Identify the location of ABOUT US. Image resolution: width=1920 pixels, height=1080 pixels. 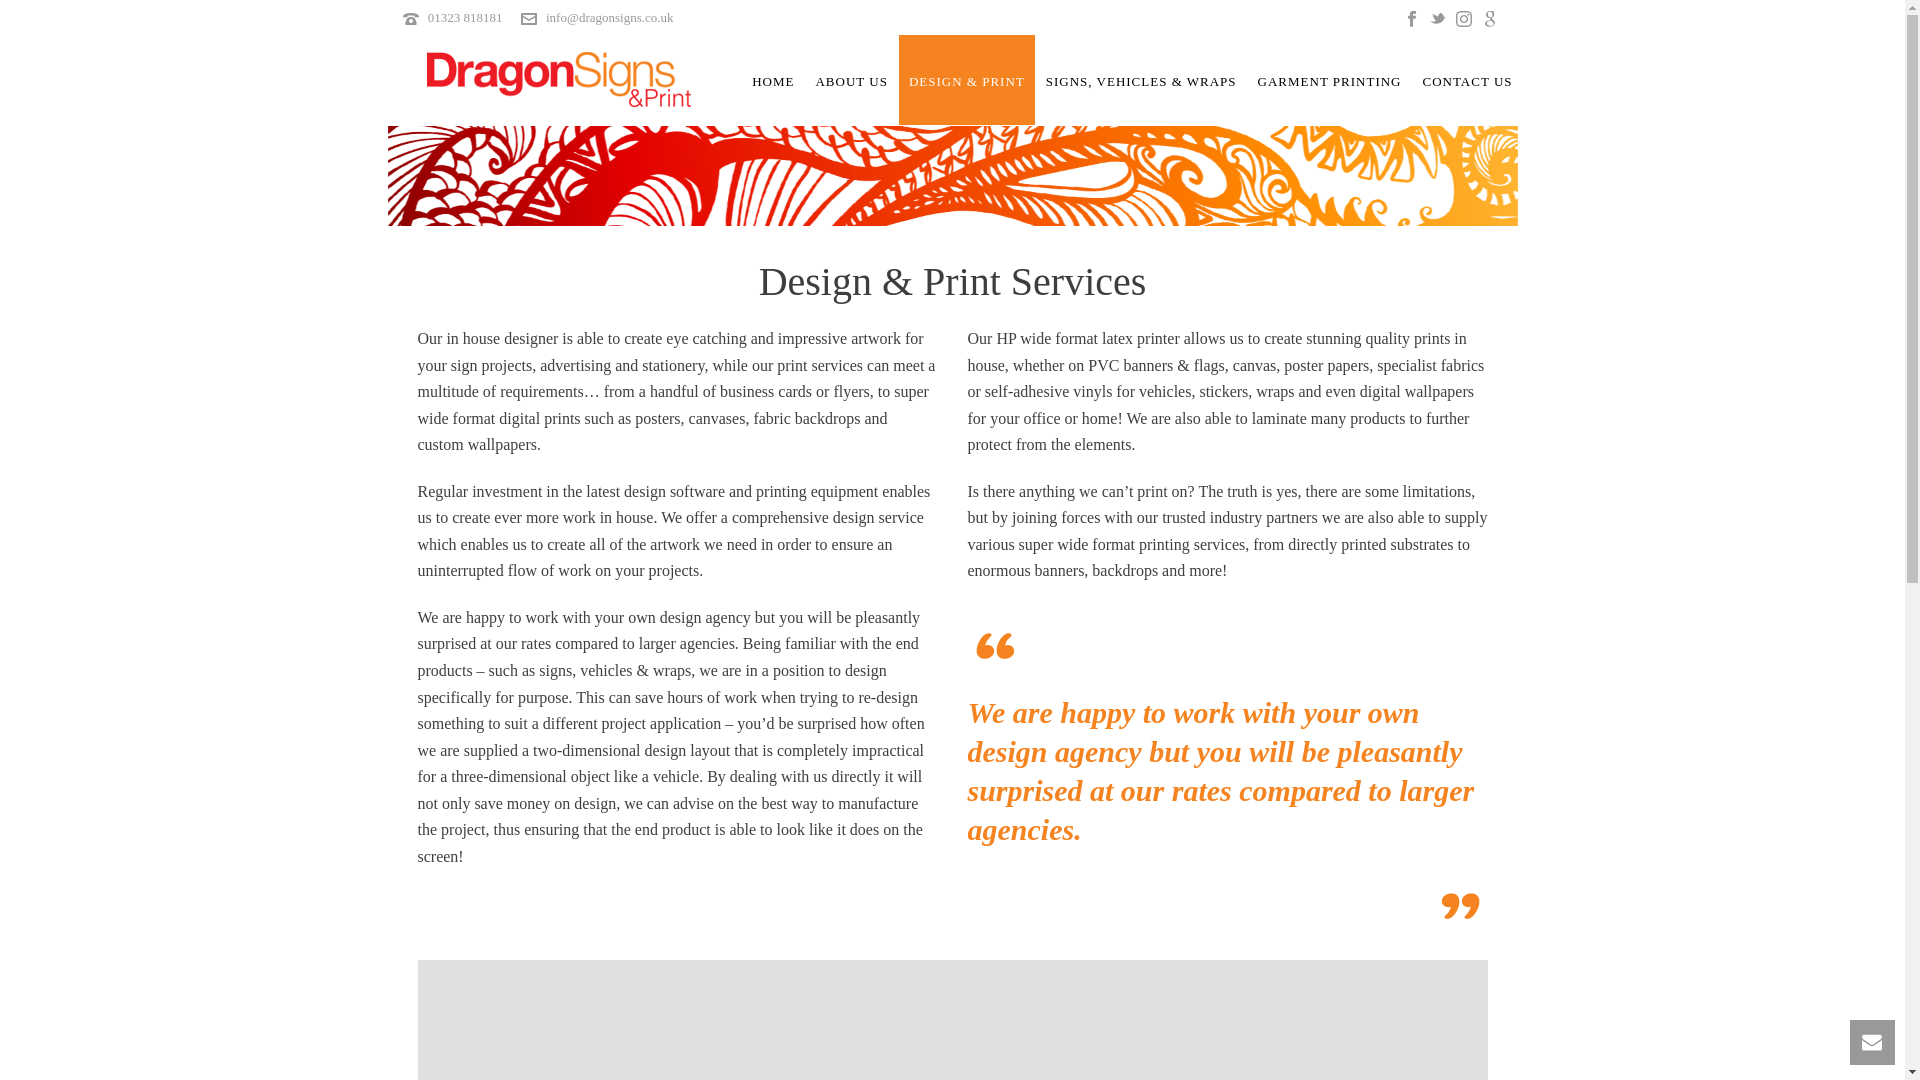
(850, 80).